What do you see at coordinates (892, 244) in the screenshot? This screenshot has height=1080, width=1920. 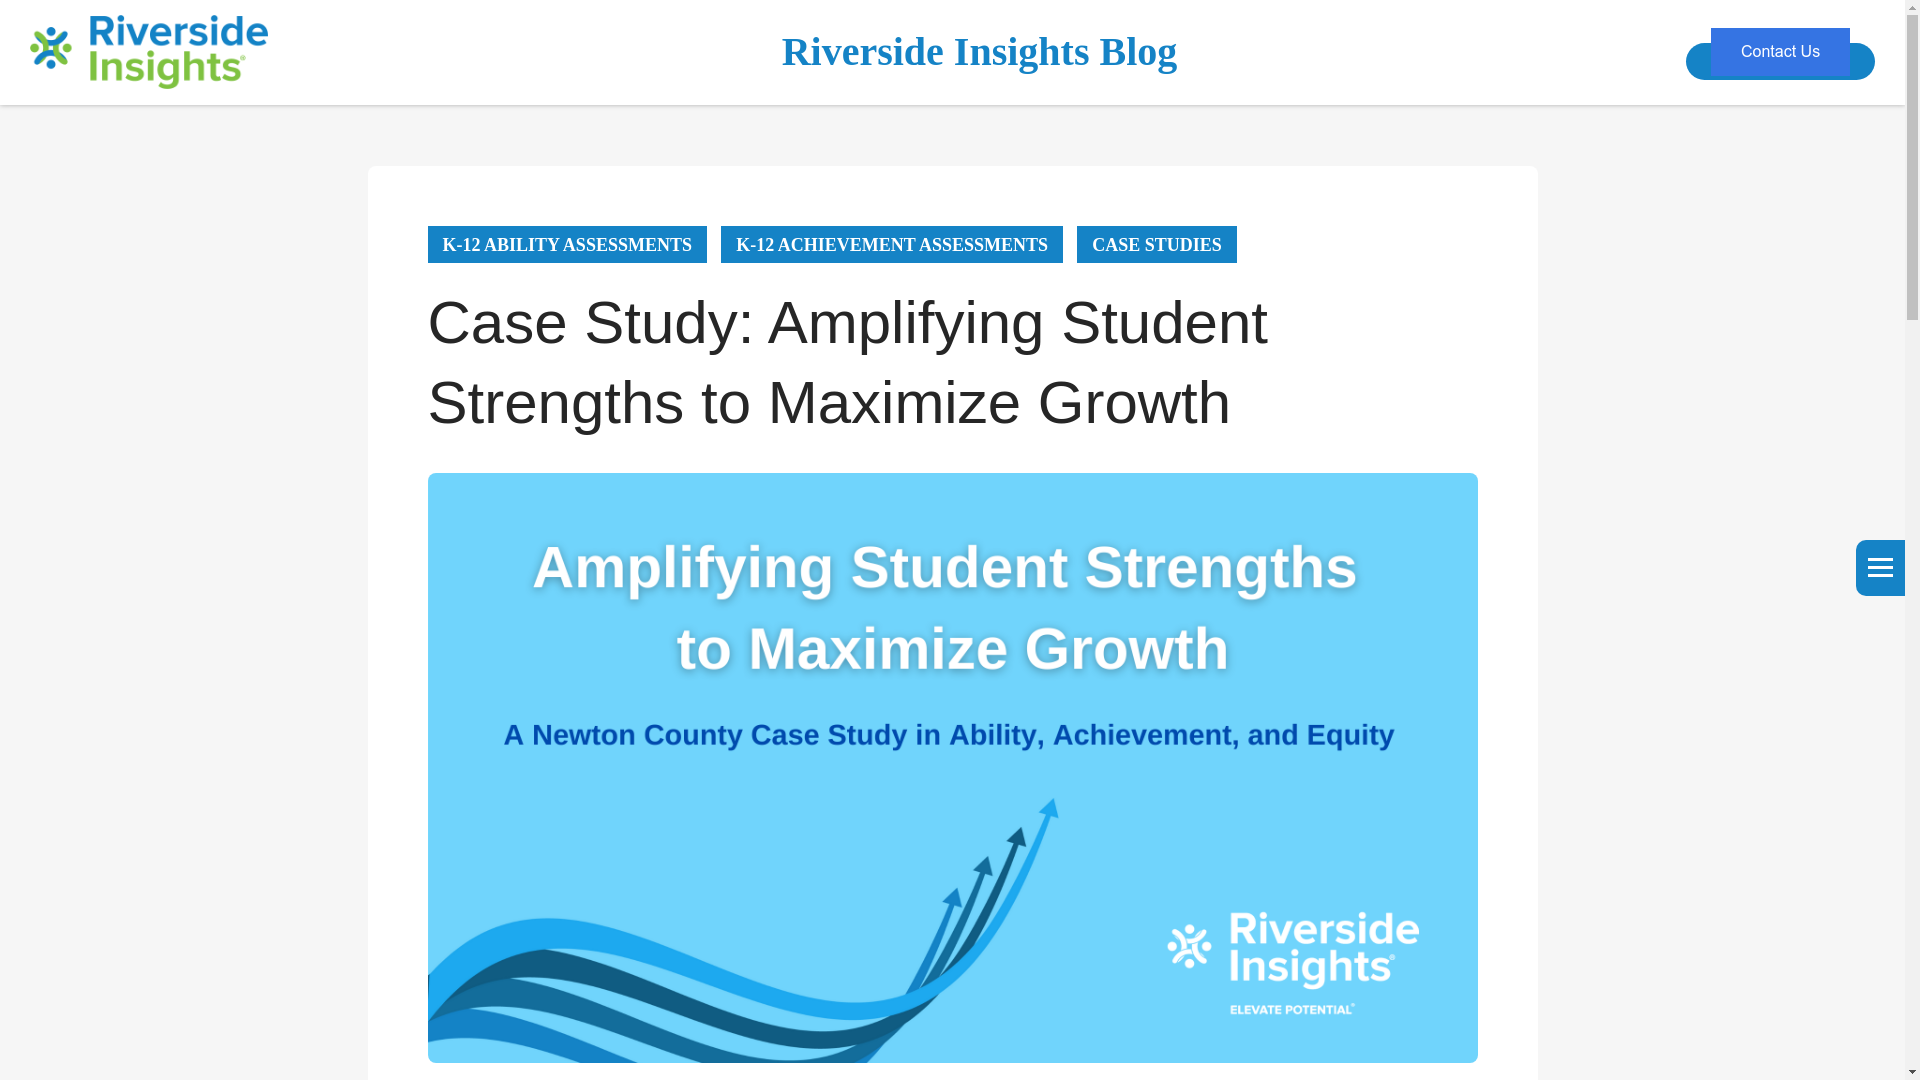 I see `K-12 ACHIEVEMENT ASSESSMENTS` at bounding box center [892, 244].